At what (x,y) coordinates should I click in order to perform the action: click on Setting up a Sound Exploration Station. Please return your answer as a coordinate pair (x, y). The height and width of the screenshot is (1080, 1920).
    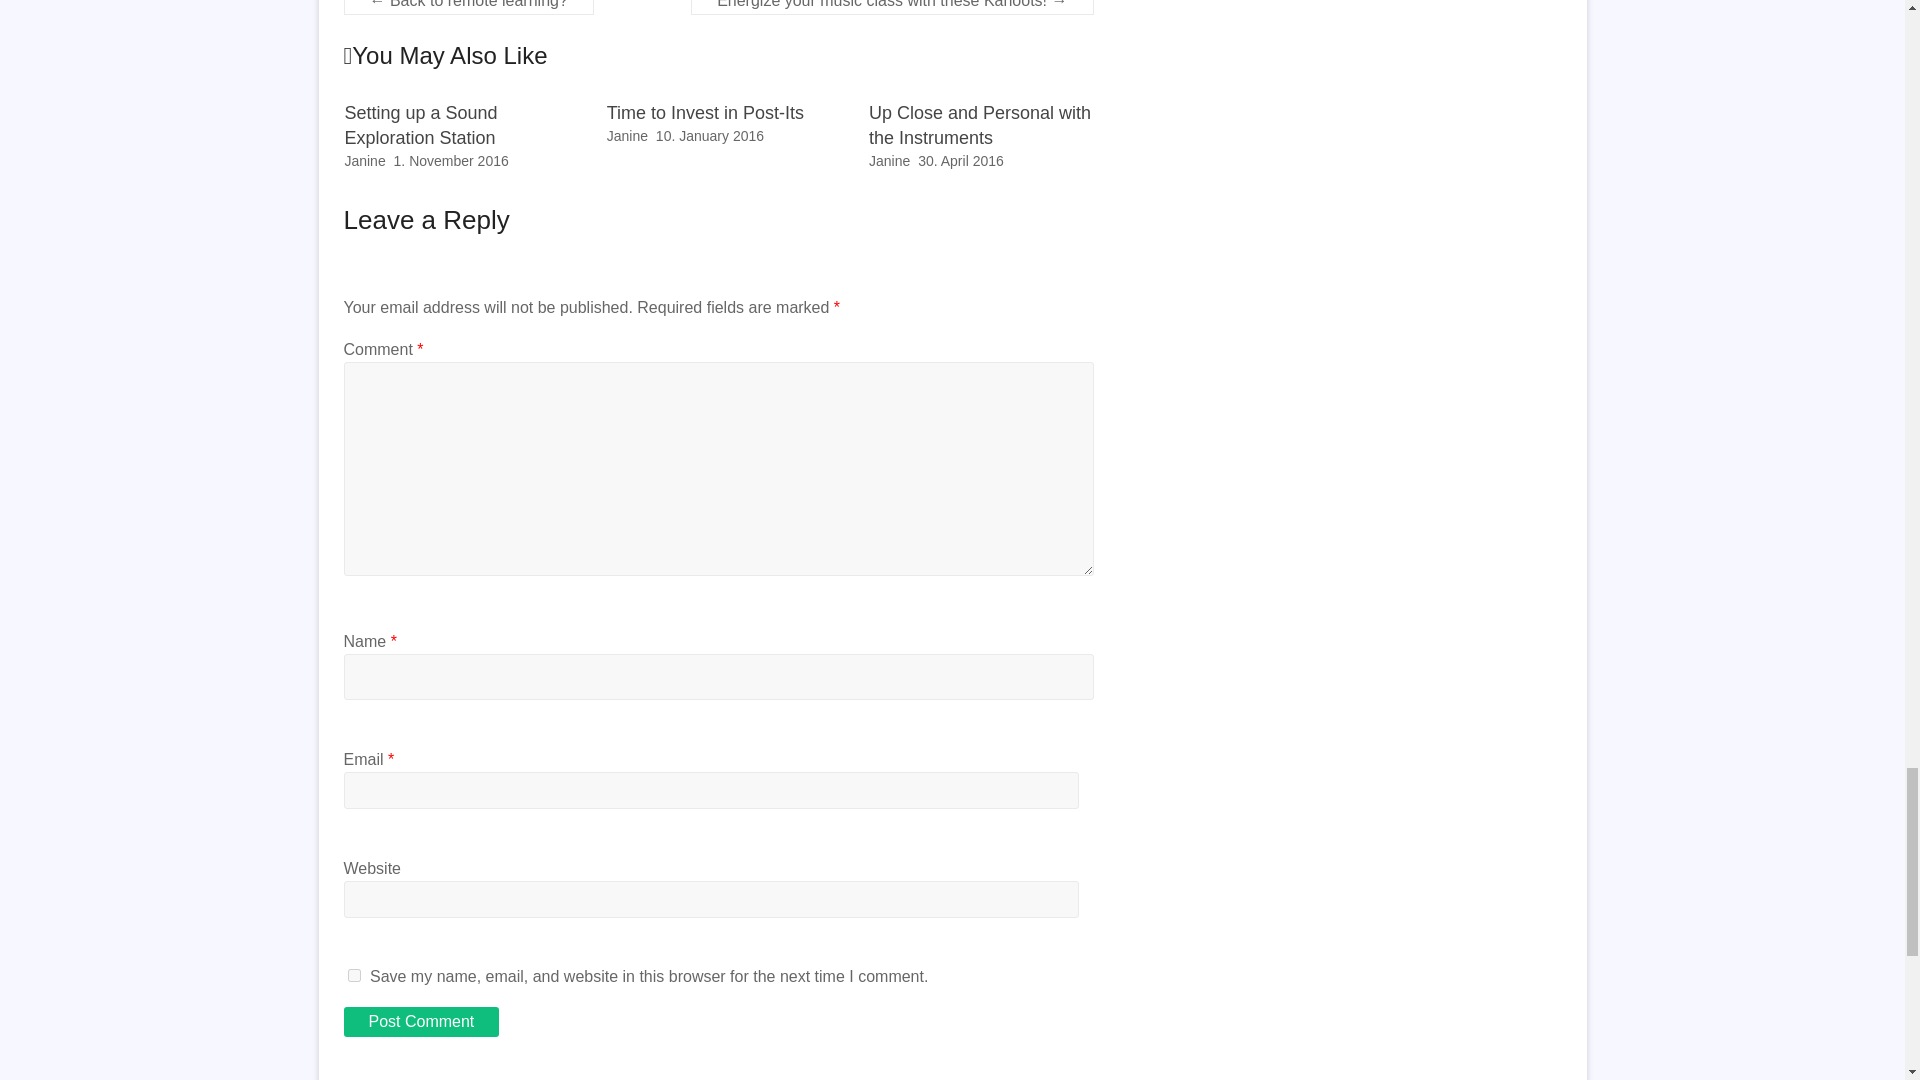
    Looking at the image, I should click on (420, 124).